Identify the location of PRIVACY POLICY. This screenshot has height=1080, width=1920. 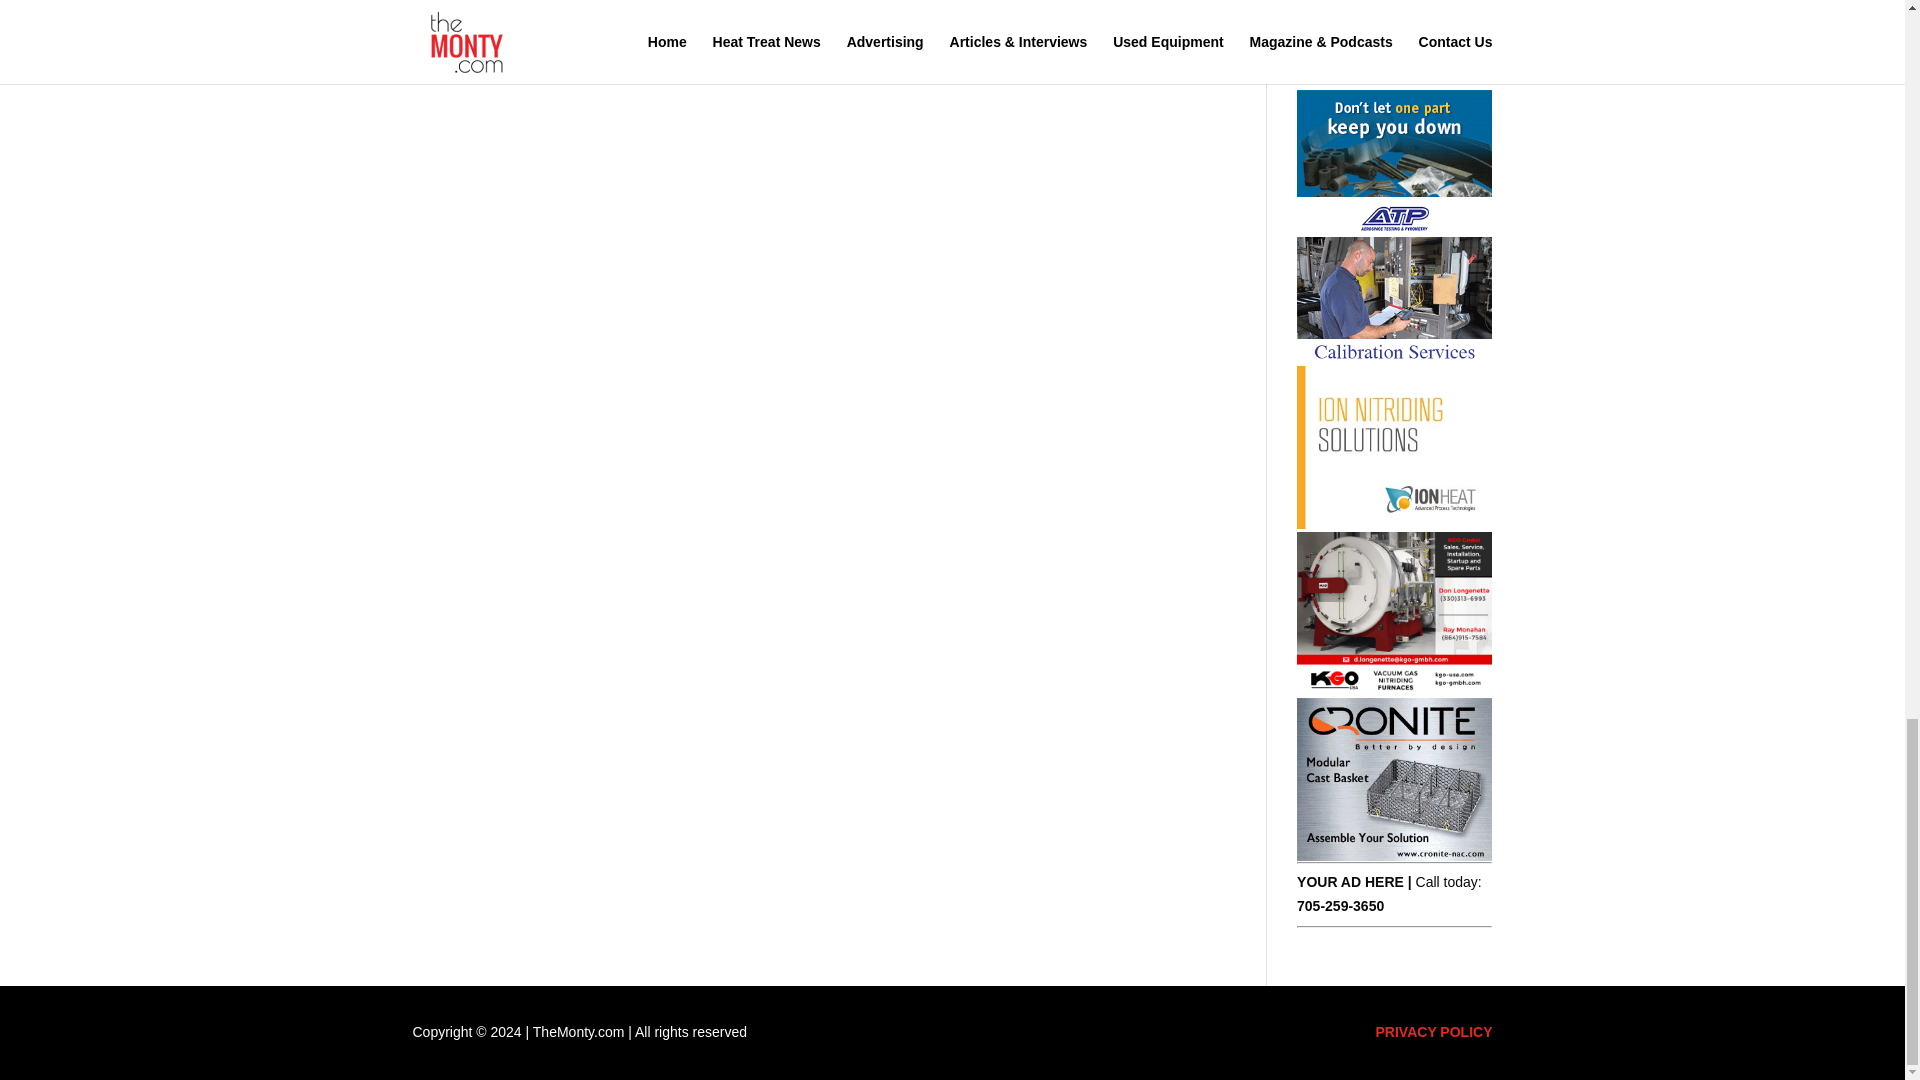
(1434, 1032).